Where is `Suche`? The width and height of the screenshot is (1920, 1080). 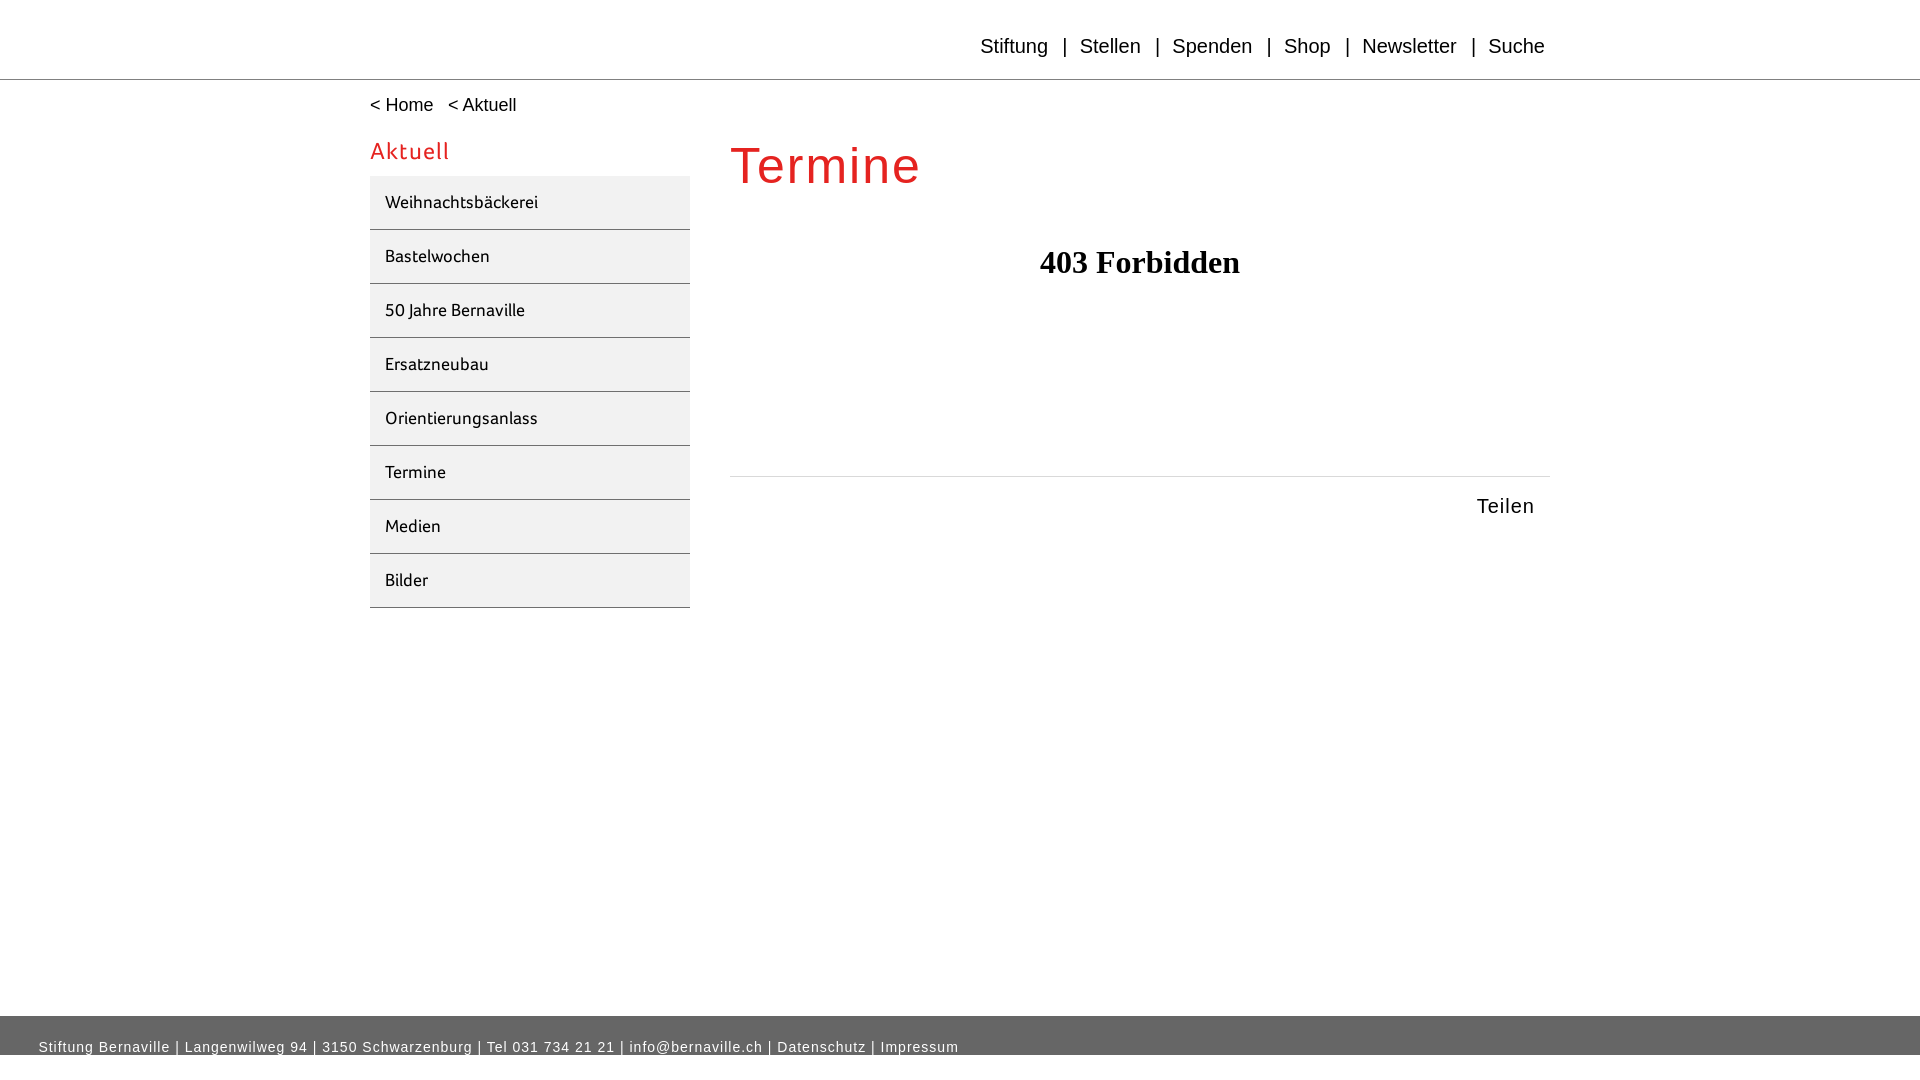 Suche is located at coordinates (1516, 46).